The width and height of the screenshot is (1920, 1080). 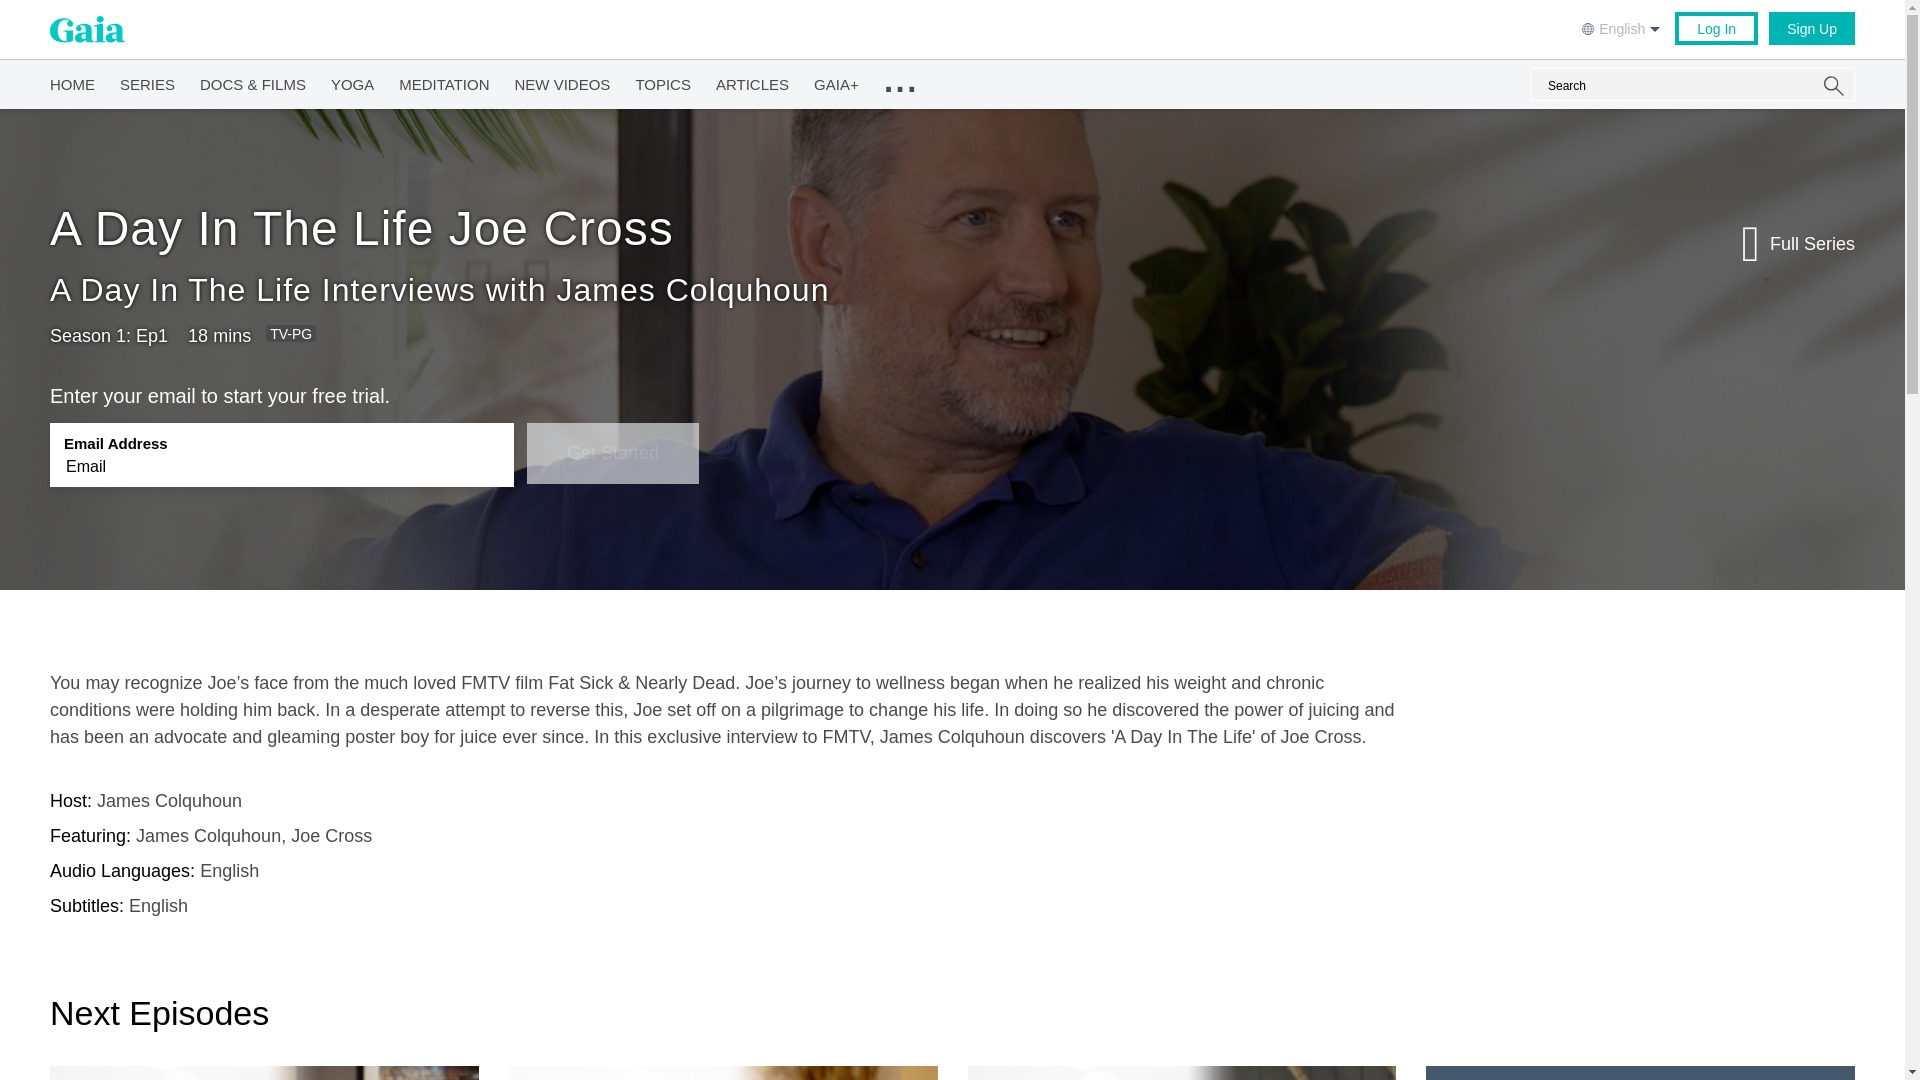 What do you see at coordinates (562, 81) in the screenshot?
I see `NEW VIDEOS` at bounding box center [562, 81].